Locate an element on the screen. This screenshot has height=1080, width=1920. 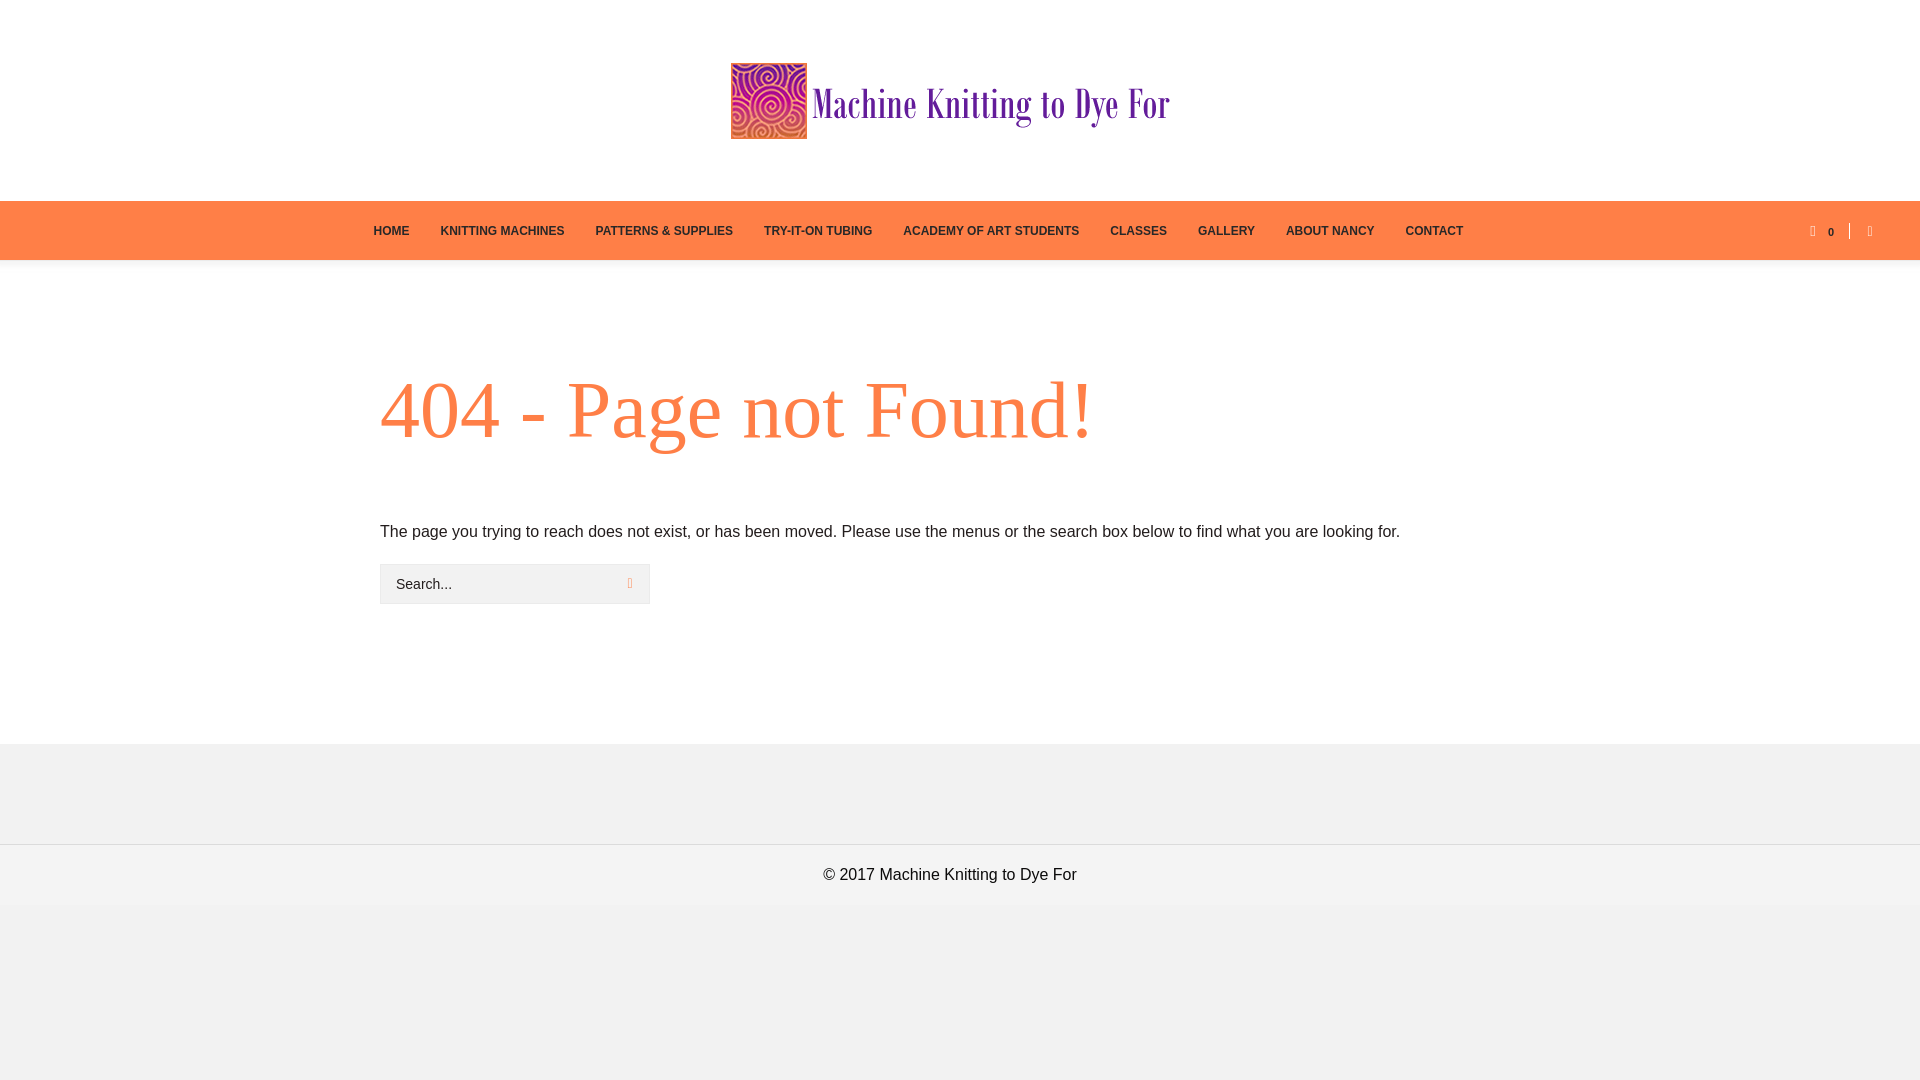
CONTACT is located at coordinates (1434, 230).